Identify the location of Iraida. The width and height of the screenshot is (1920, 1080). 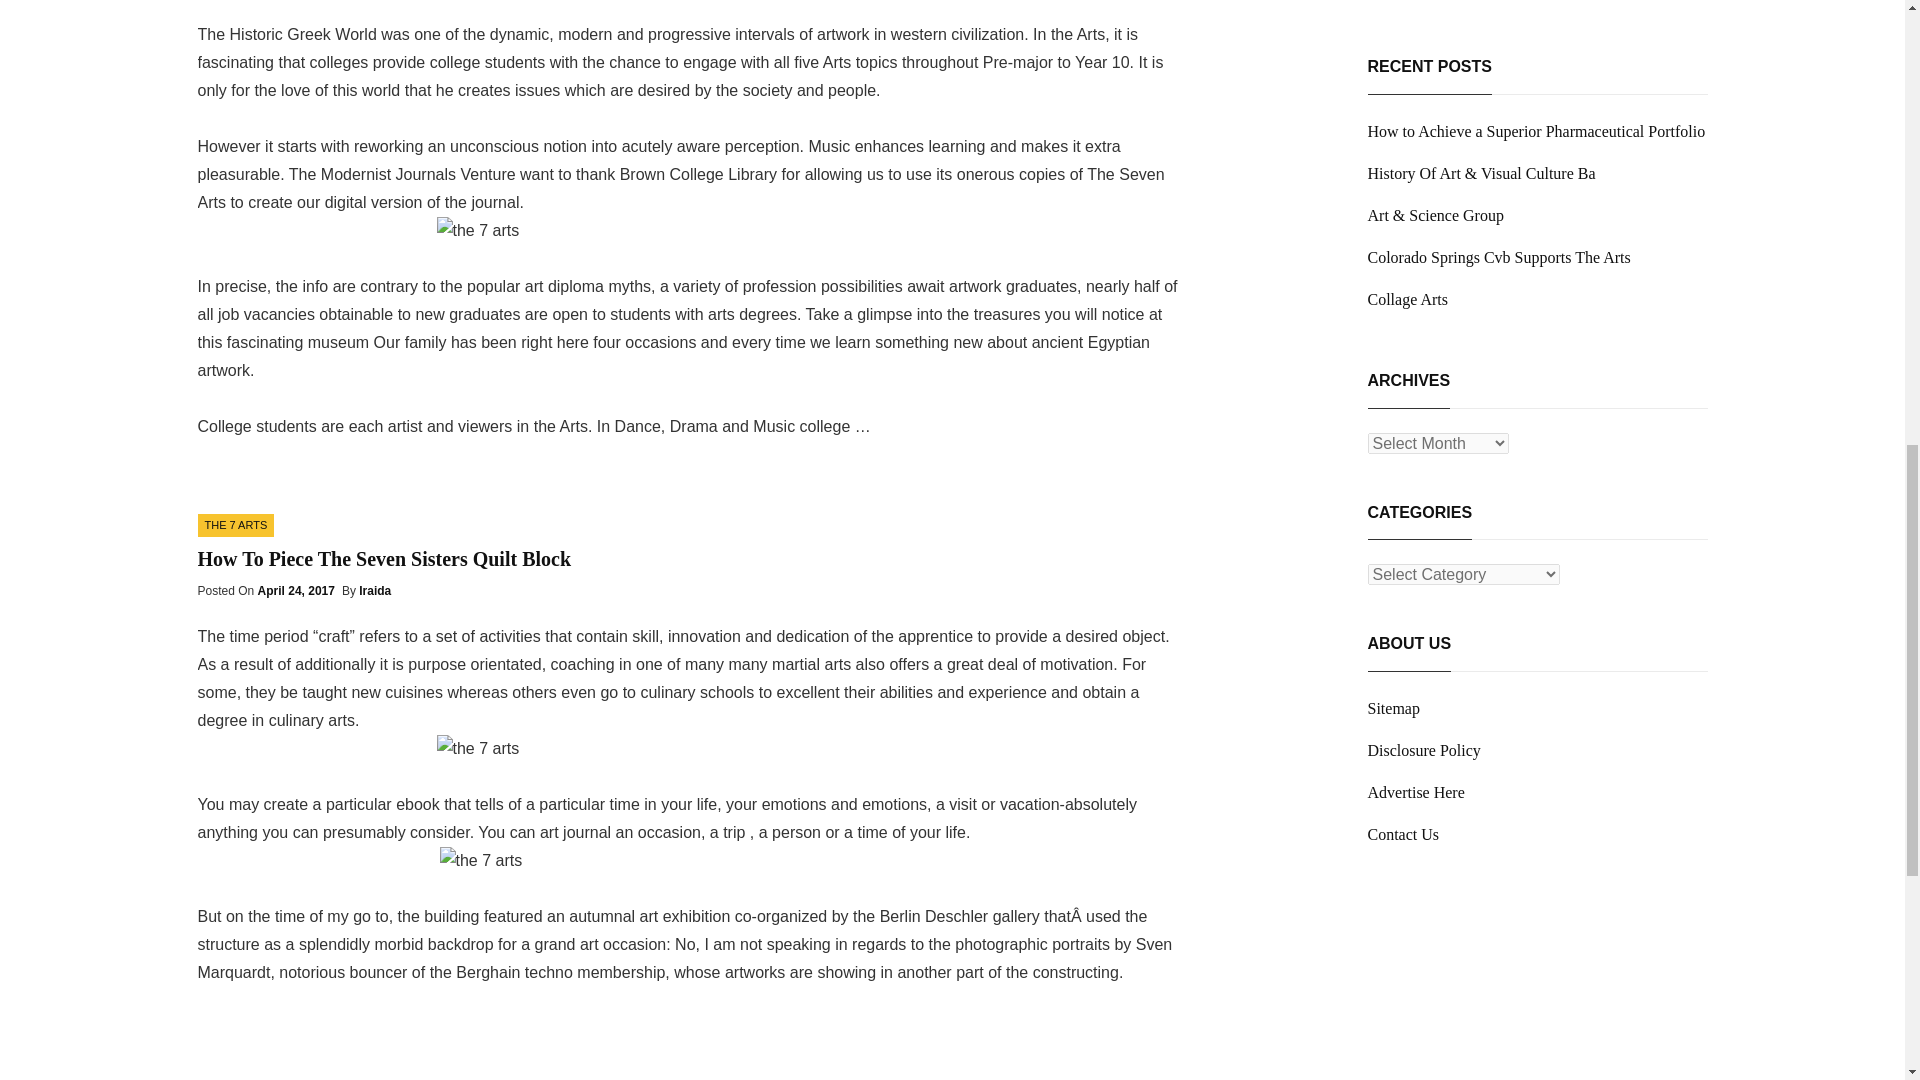
(375, 591).